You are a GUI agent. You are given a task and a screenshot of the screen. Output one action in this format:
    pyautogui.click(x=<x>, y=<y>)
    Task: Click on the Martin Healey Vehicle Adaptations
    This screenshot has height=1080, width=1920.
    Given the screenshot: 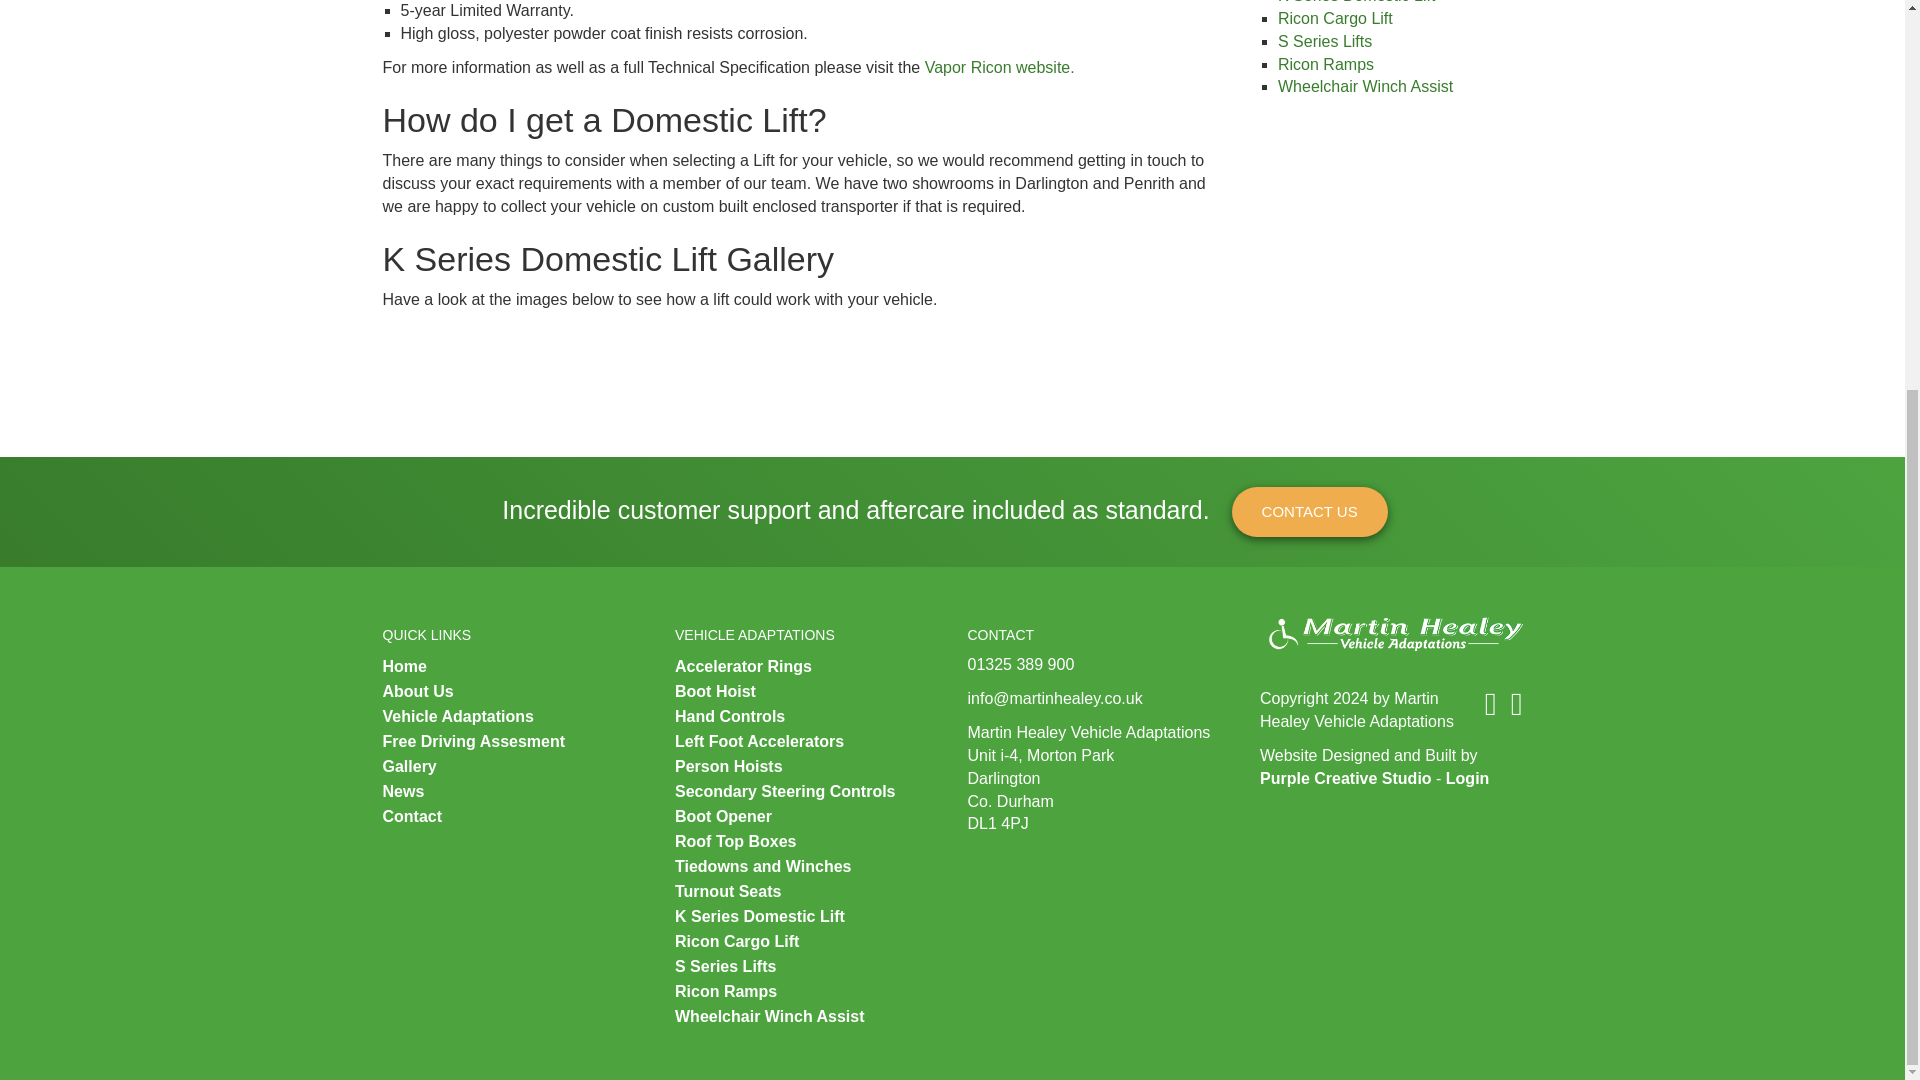 What is the action you would take?
    pyautogui.click(x=1390, y=634)
    